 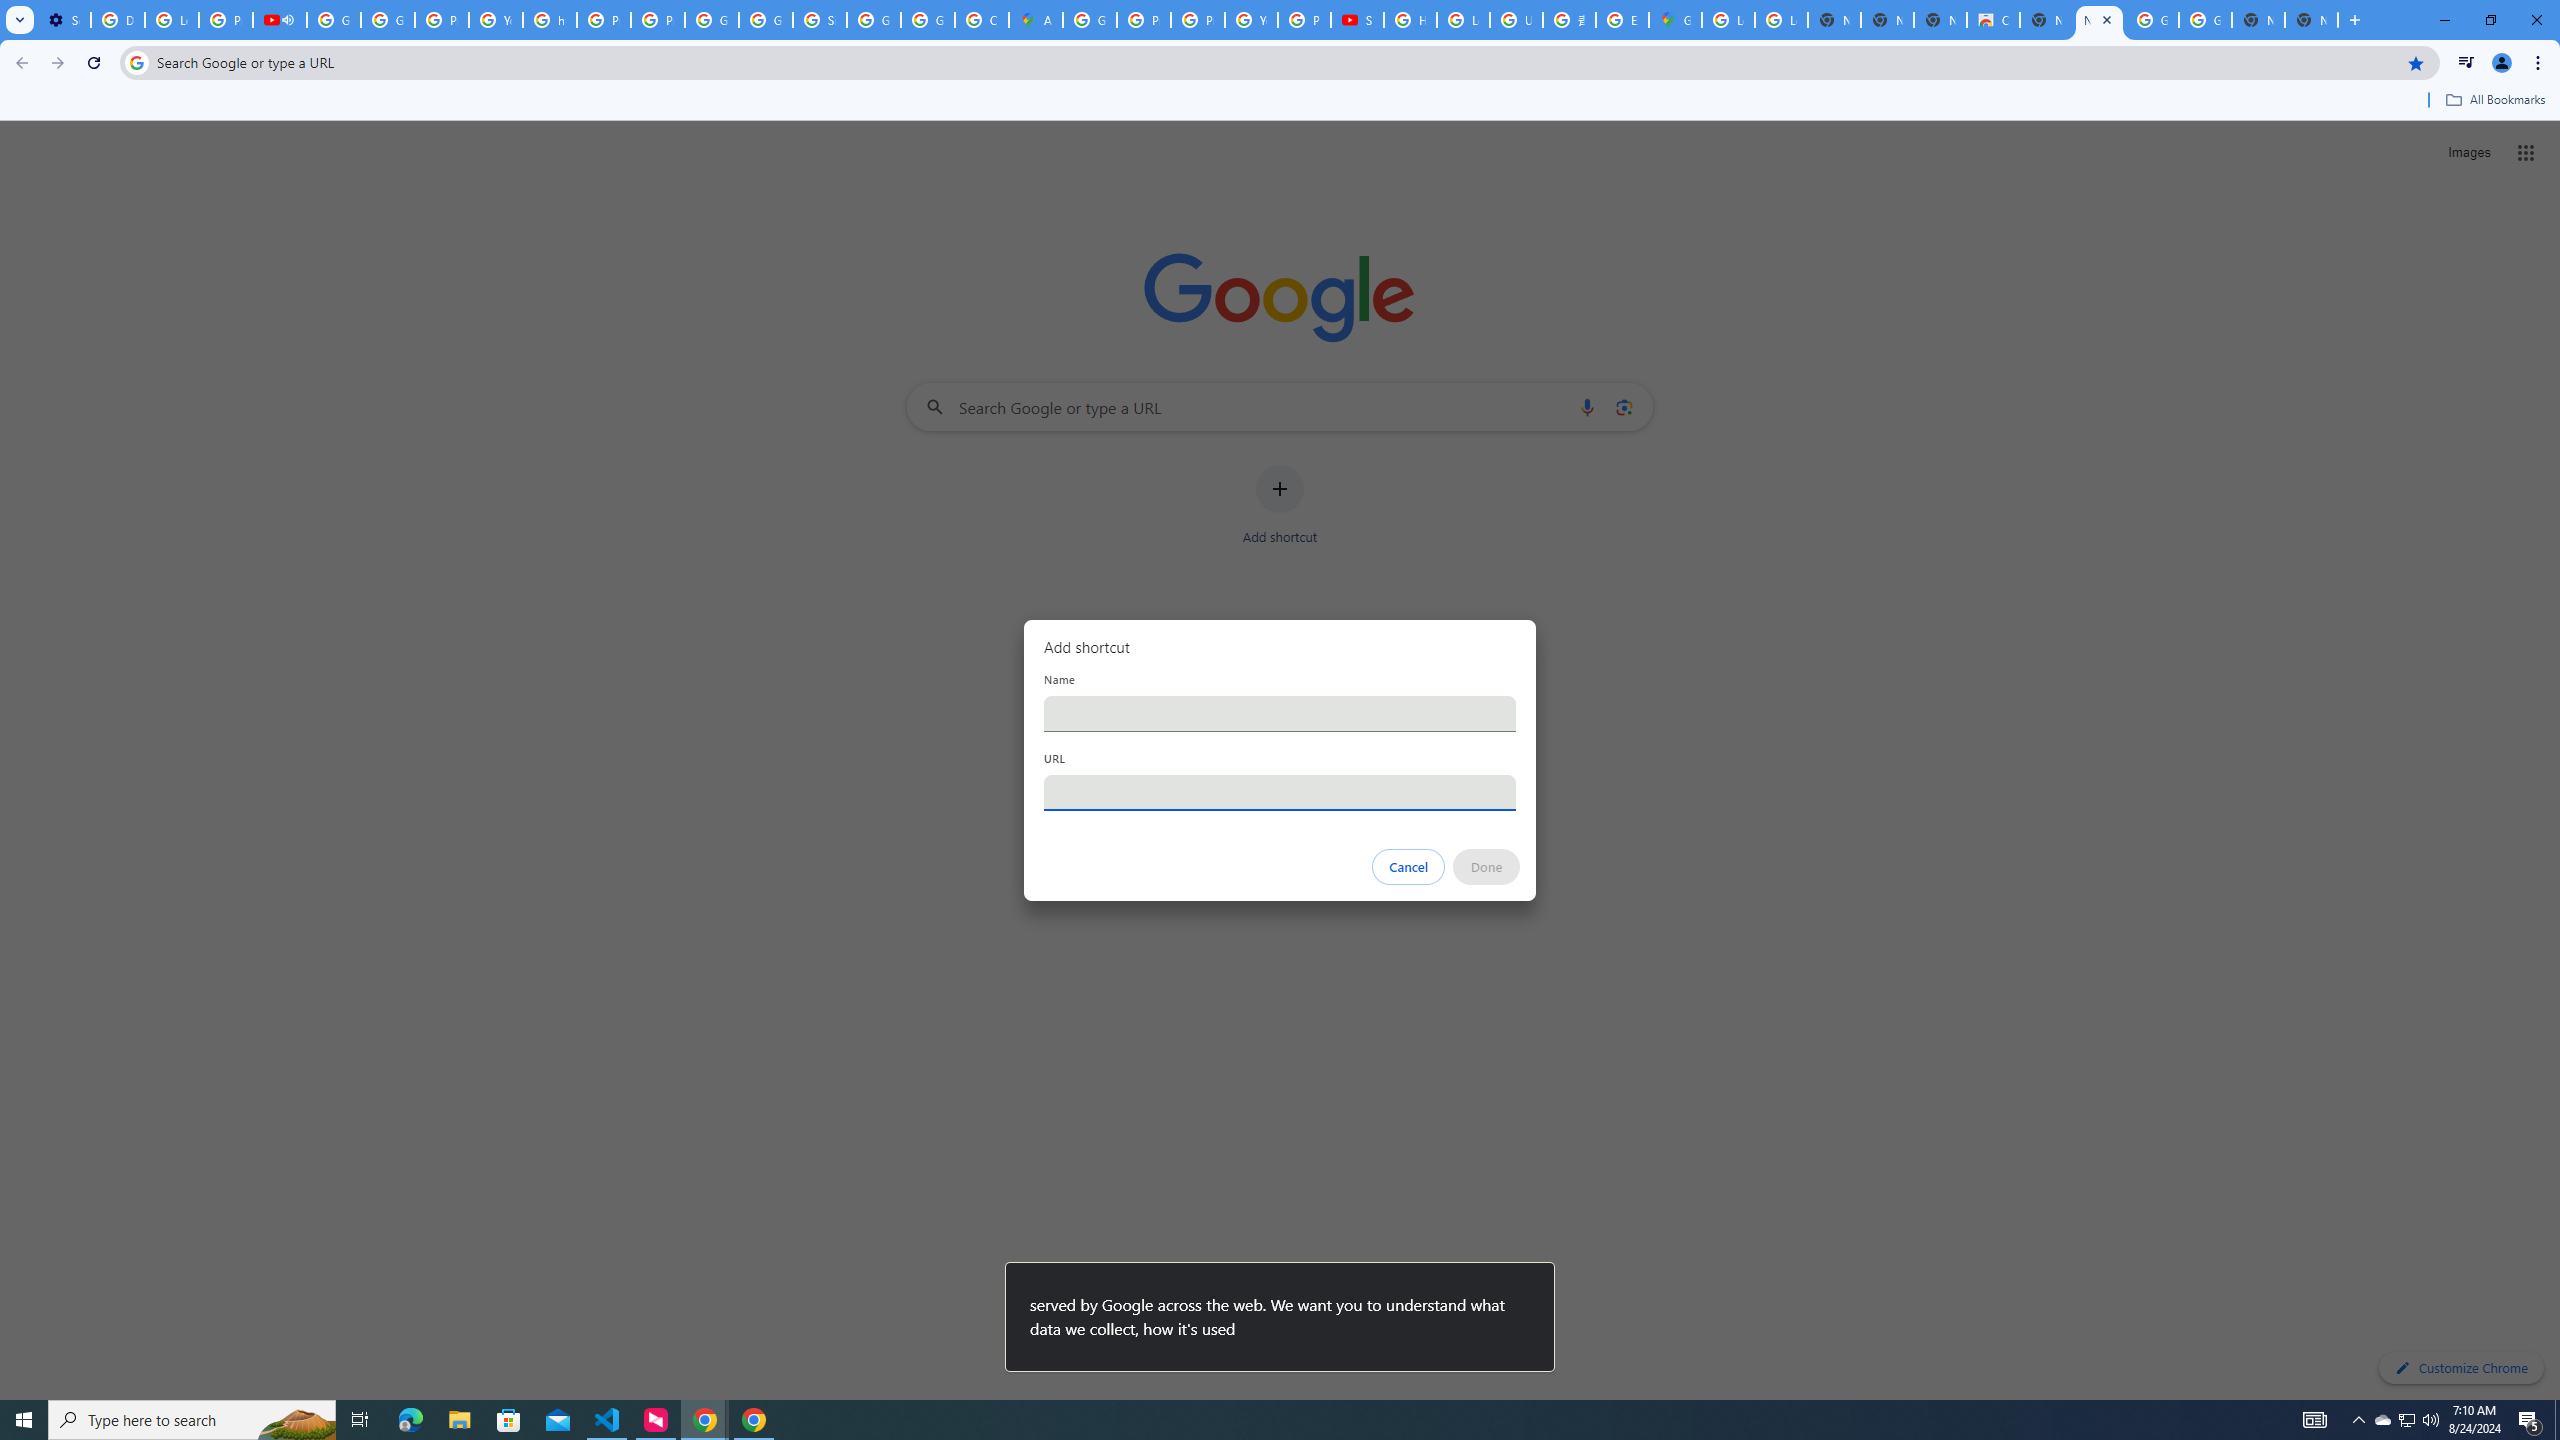 What do you see at coordinates (550, 20) in the screenshot?
I see `https://scholar.google.com/` at bounding box center [550, 20].